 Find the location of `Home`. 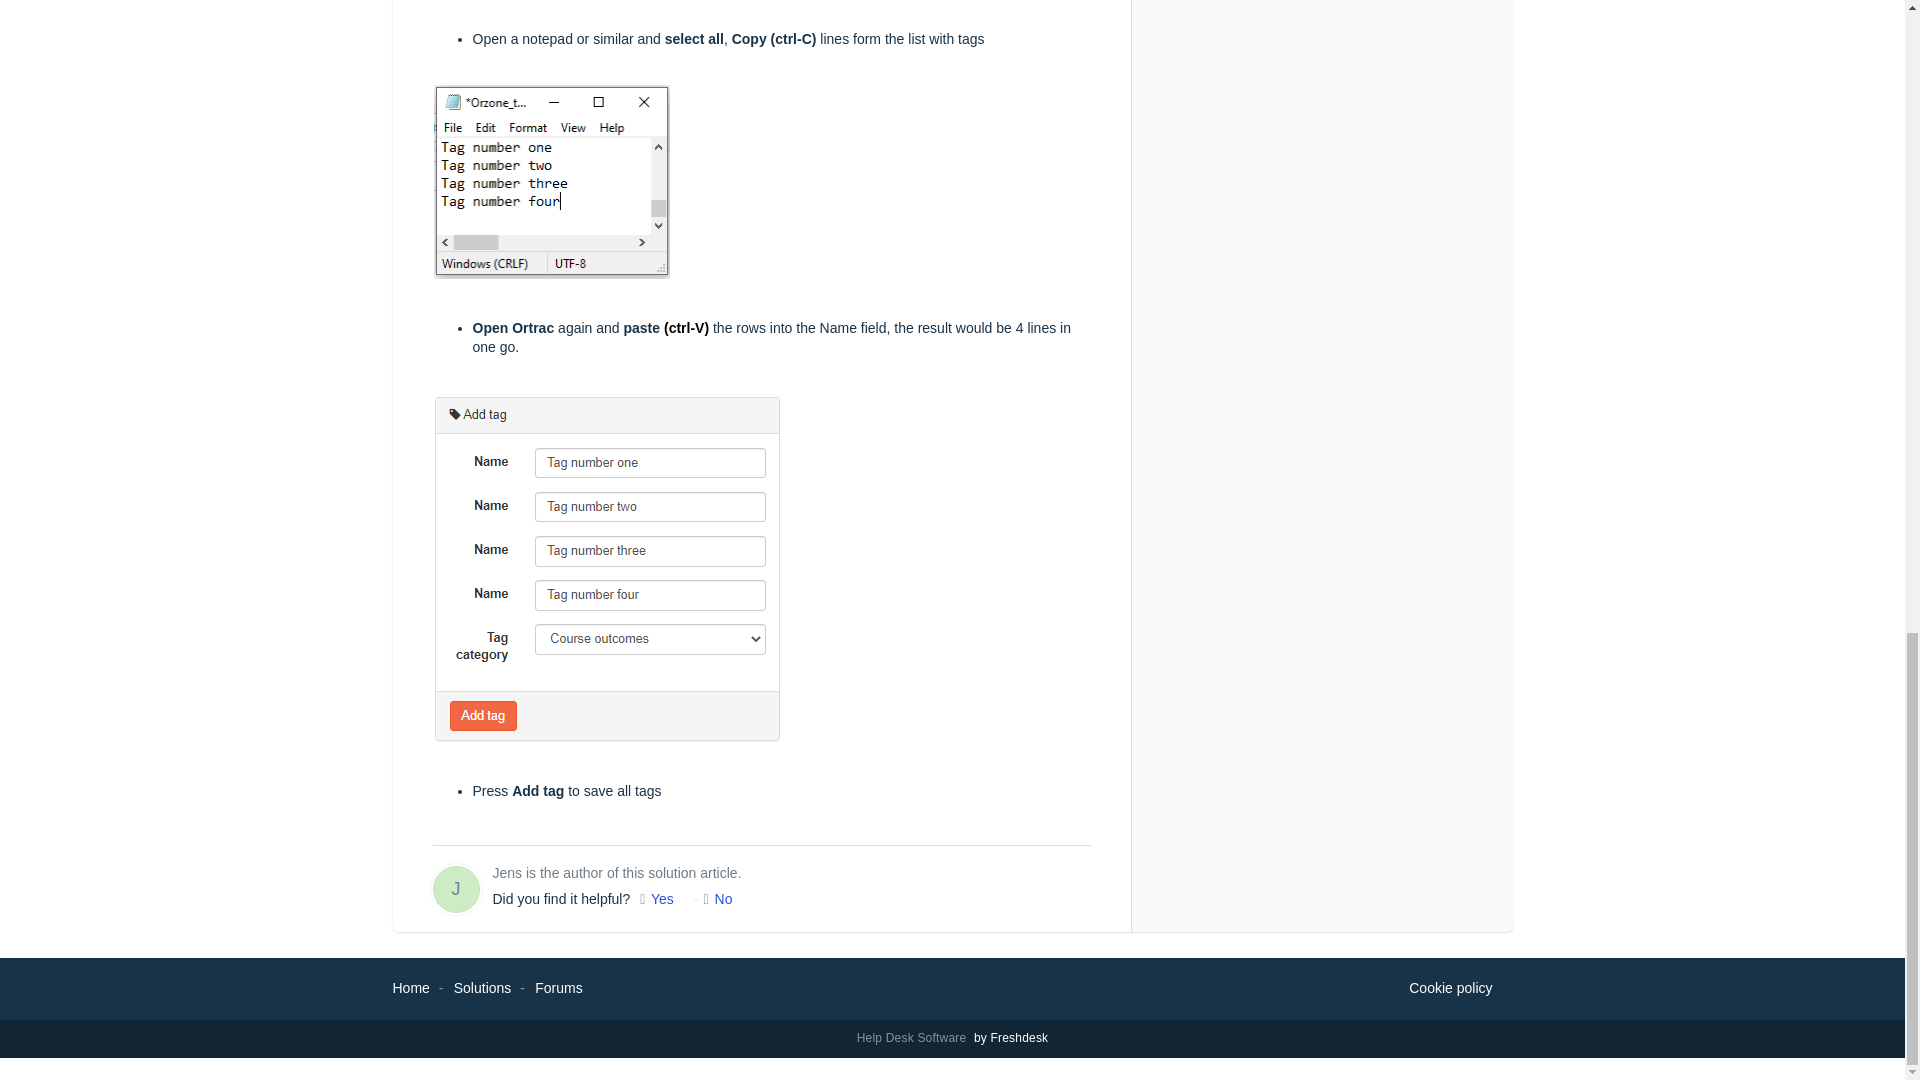

Home is located at coordinates (410, 987).